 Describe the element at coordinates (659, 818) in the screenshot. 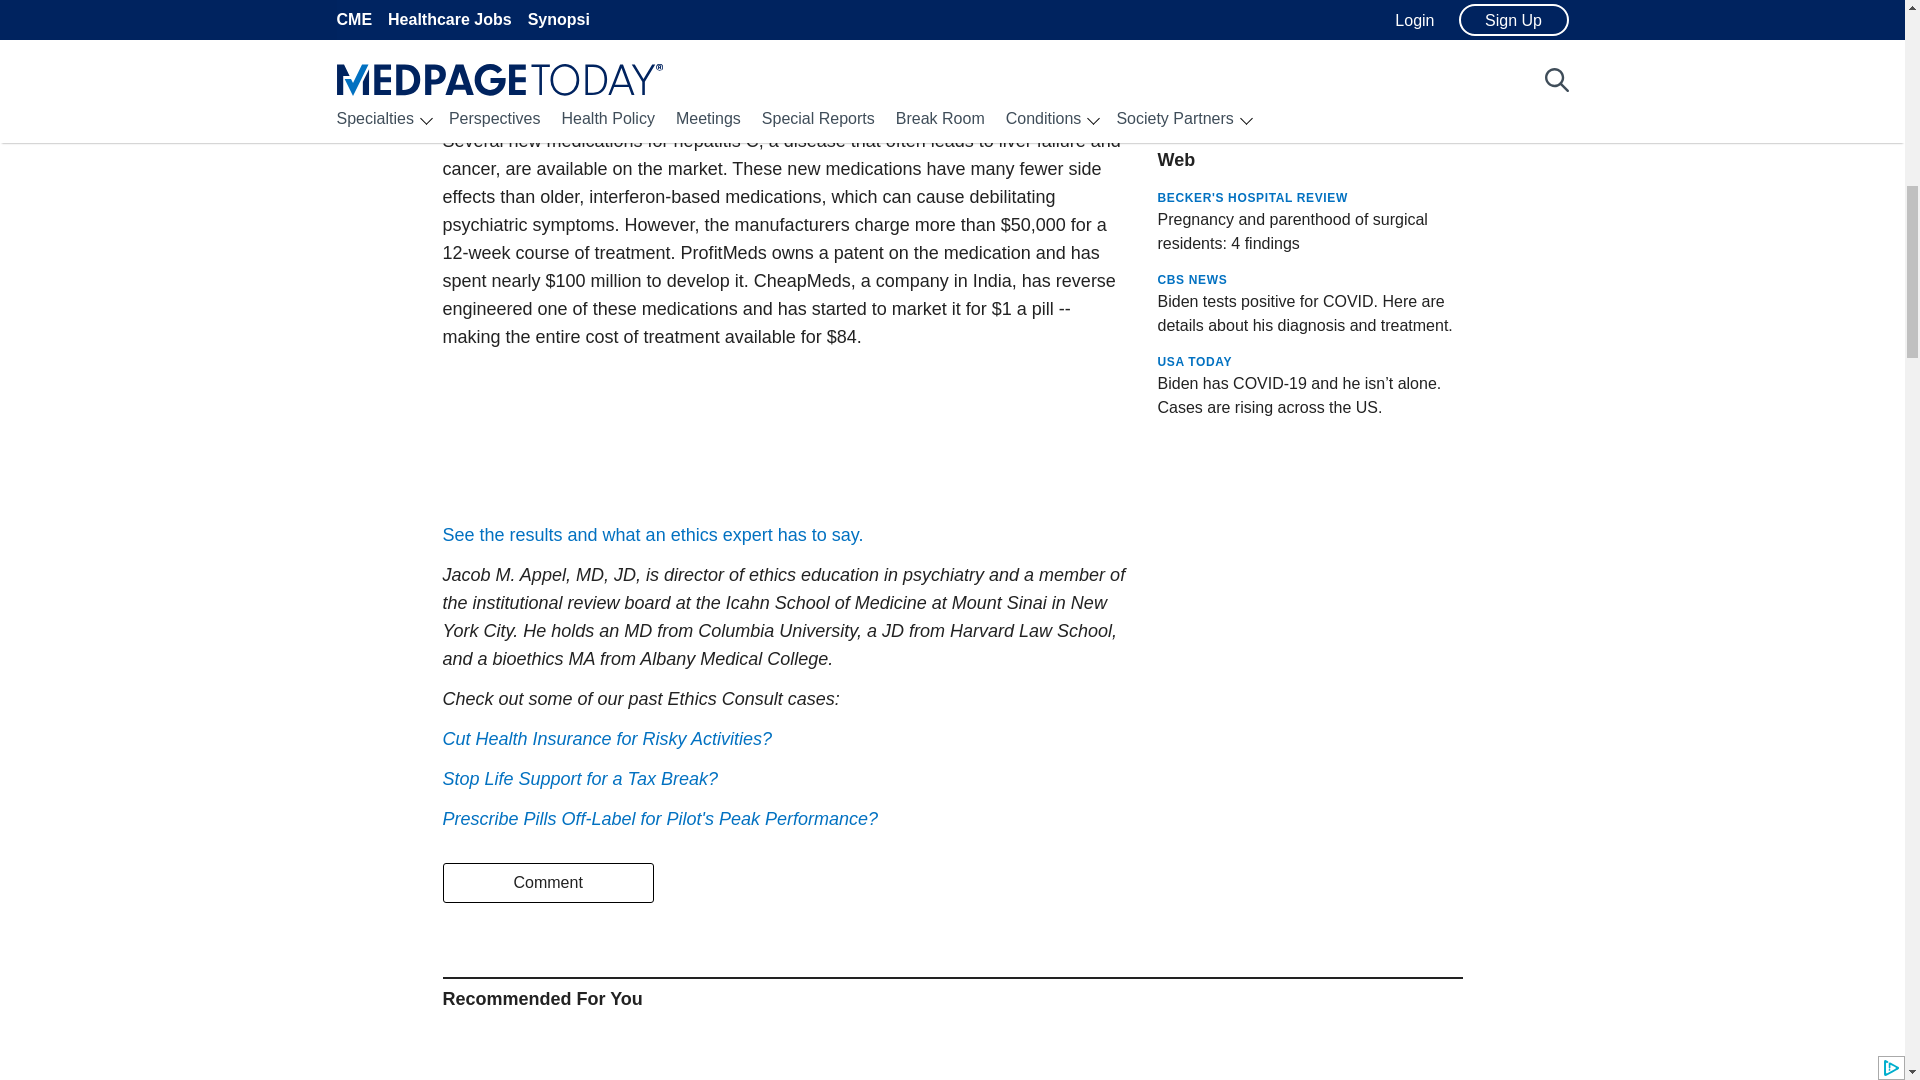

I see `Opens in a new tab or window` at that location.